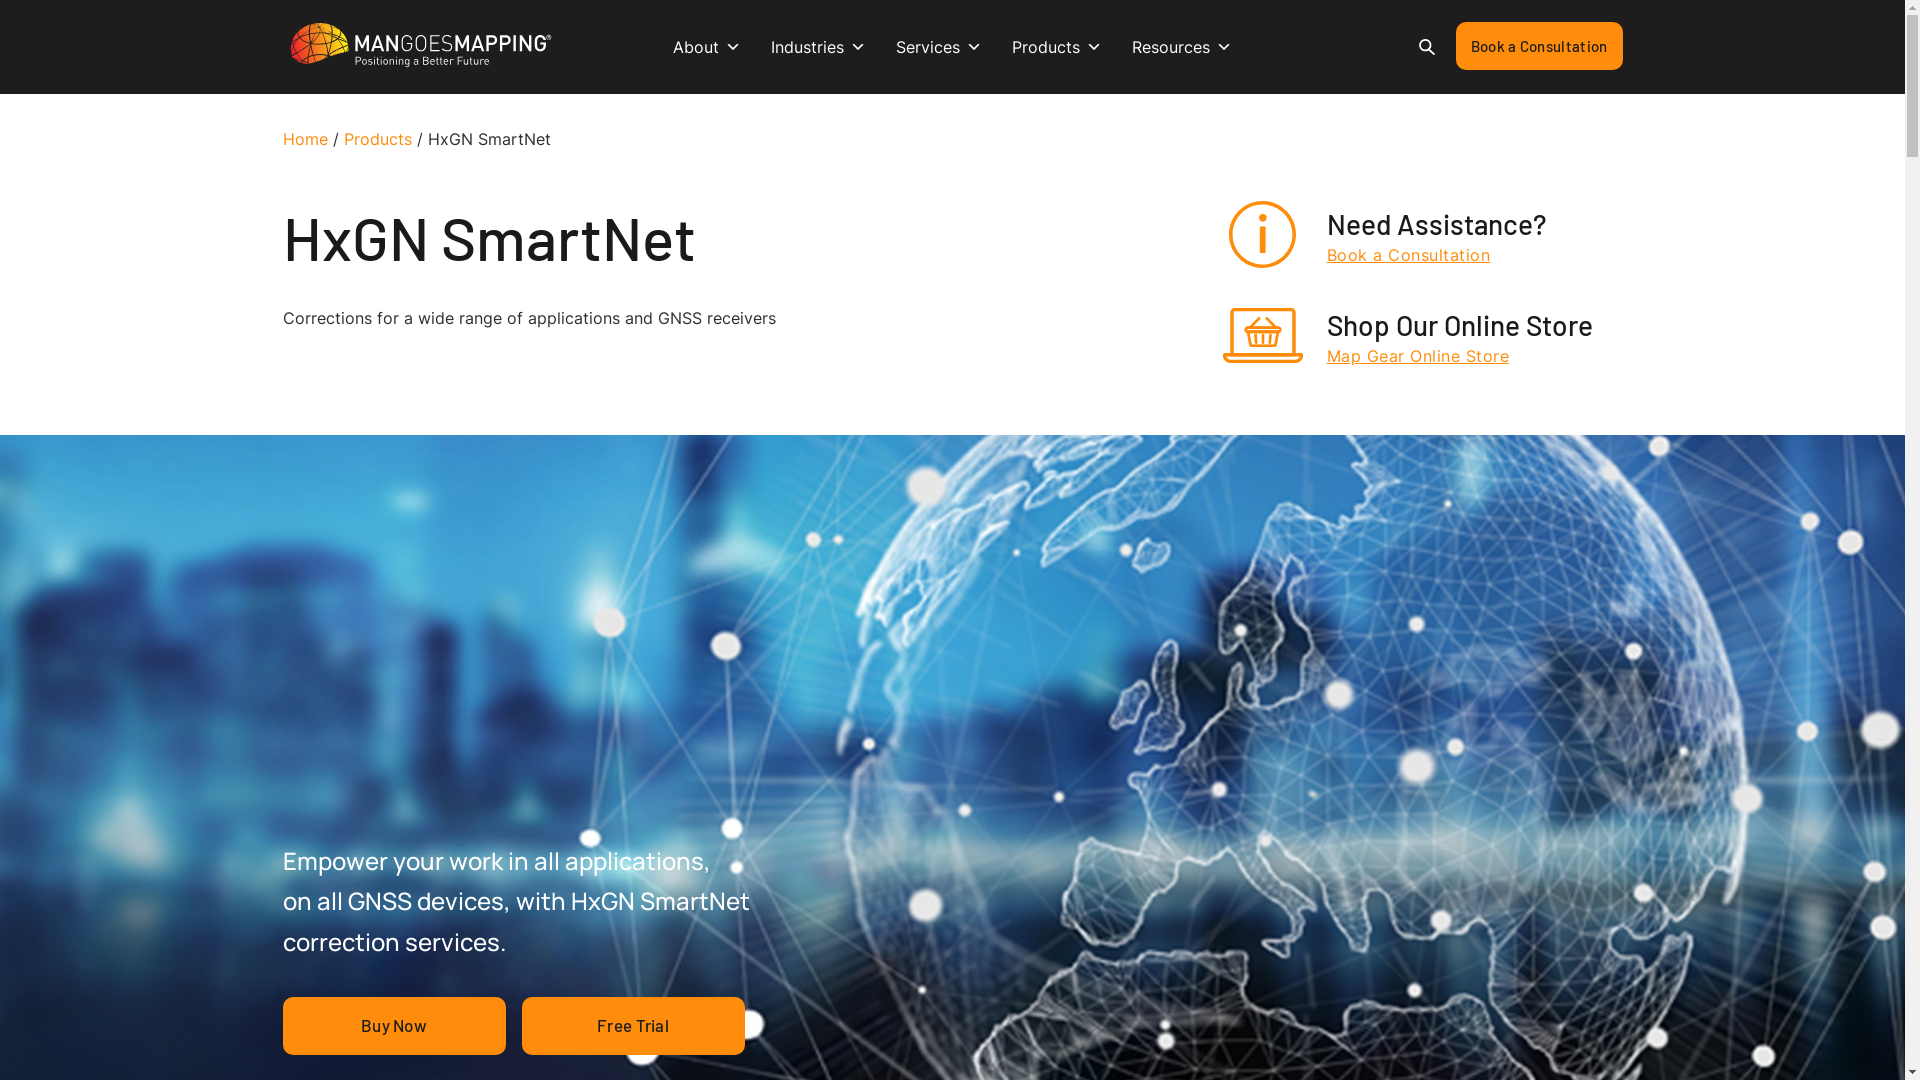 Image resolution: width=1920 pixels, height=1080 pixels. Describe the element at coordinates (378, 139) in the screenshot. I see `Products` at that location.